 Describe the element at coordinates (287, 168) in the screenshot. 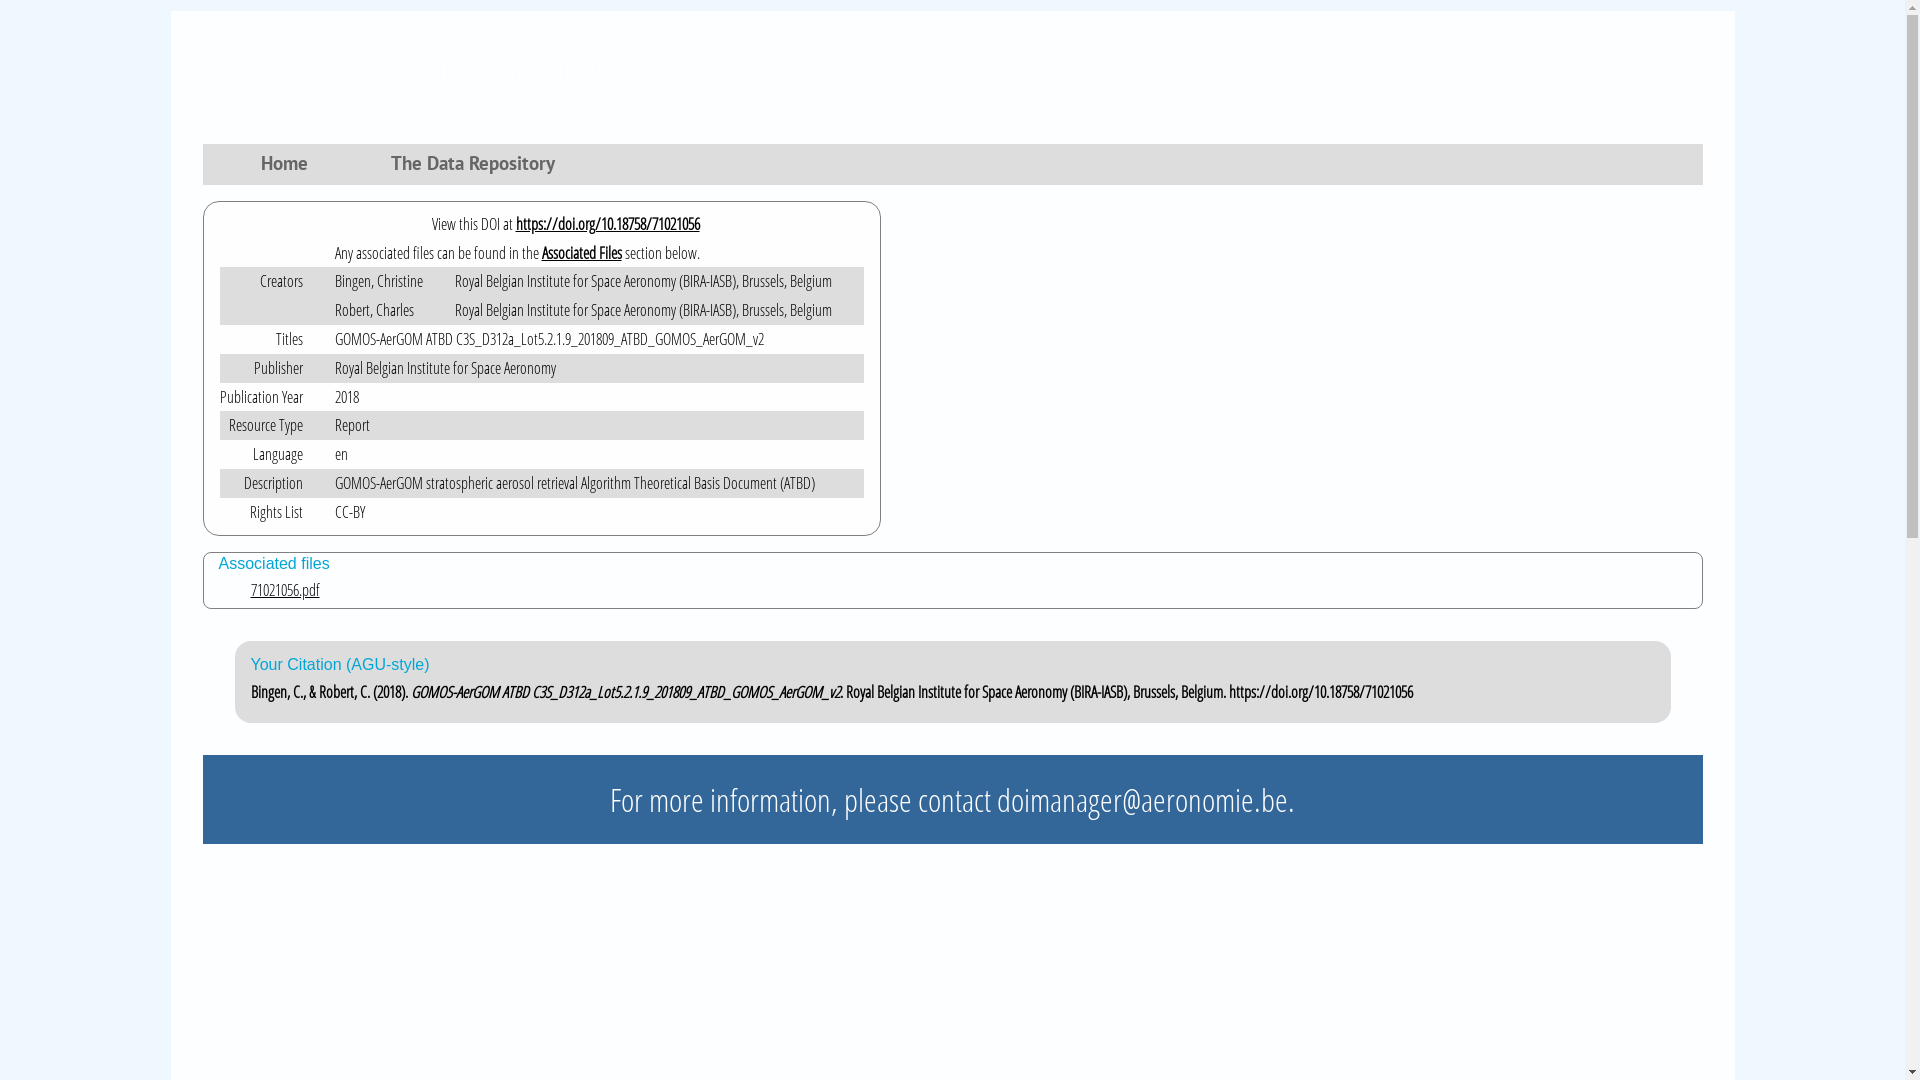

I see `Home` at that location.